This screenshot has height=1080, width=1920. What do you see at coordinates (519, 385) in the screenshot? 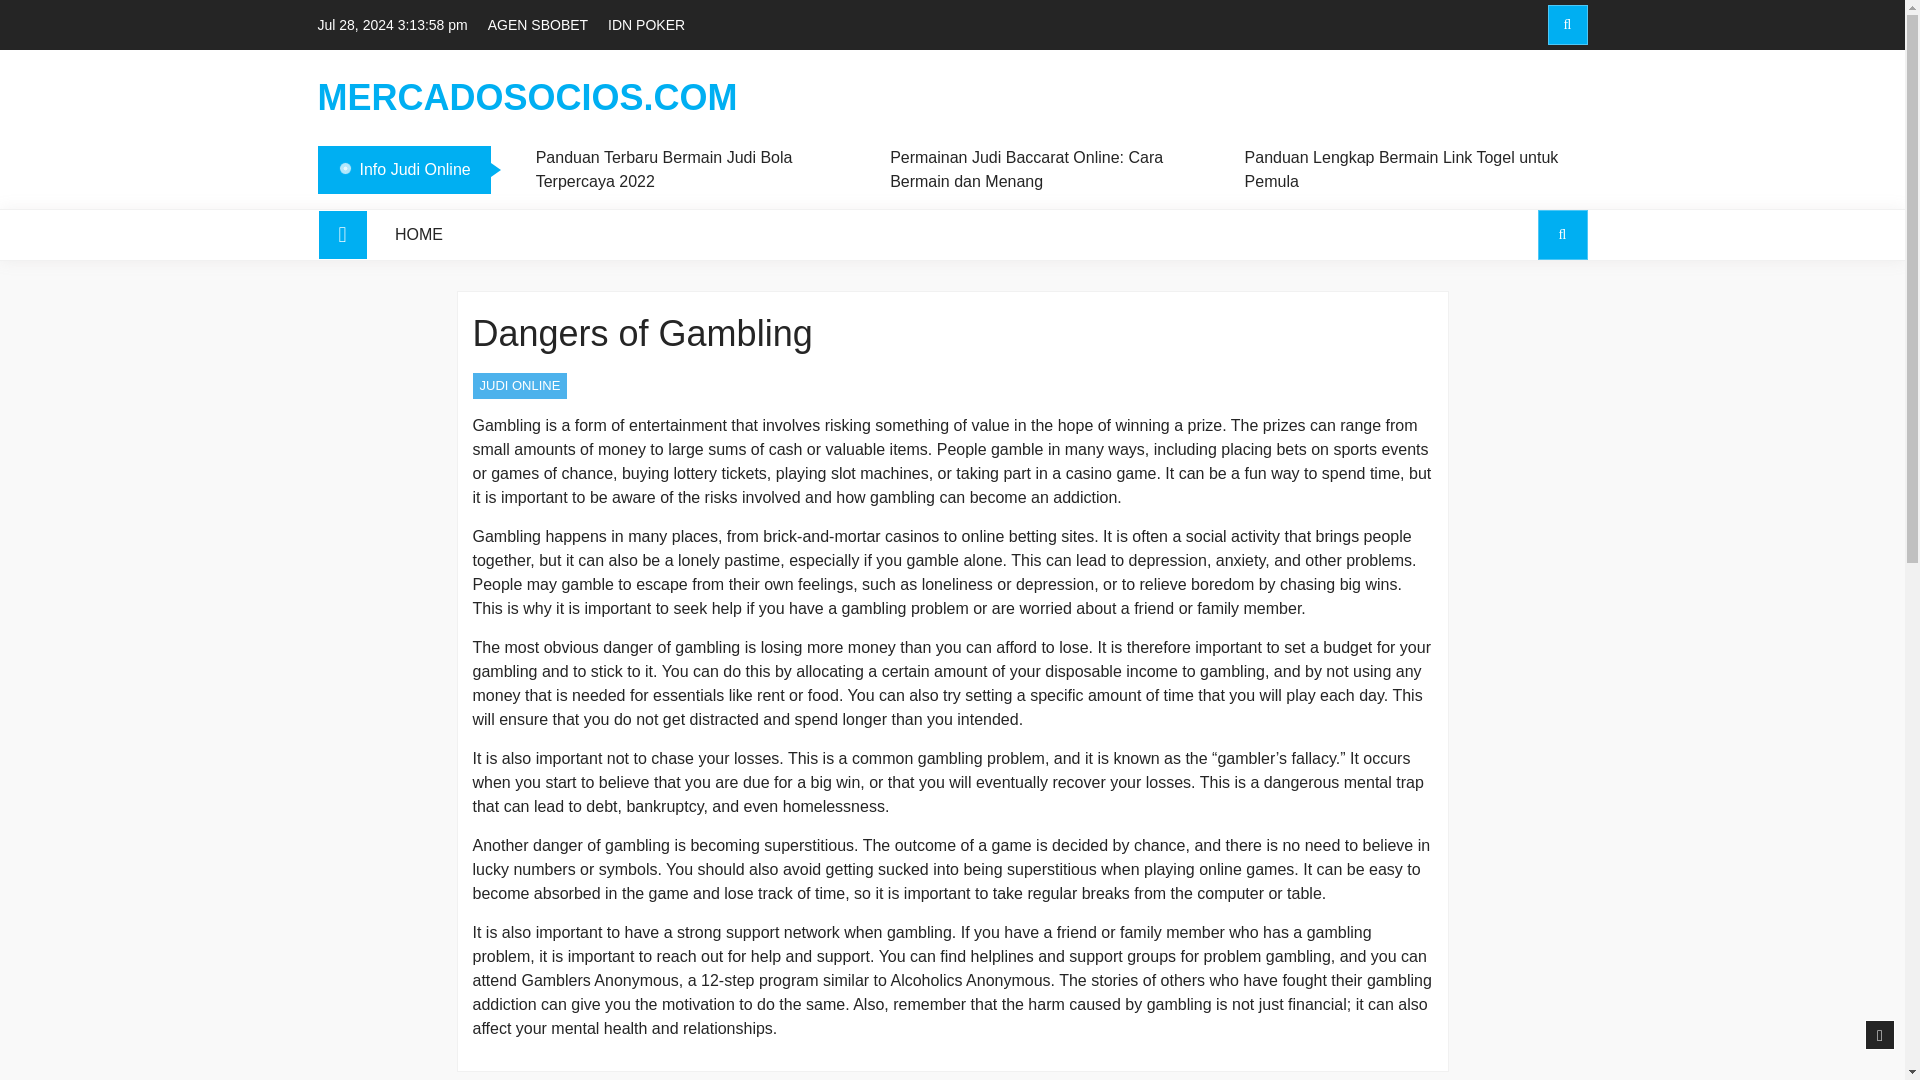
I see `JUDI ONLINE` at bounding box center [519, 385].